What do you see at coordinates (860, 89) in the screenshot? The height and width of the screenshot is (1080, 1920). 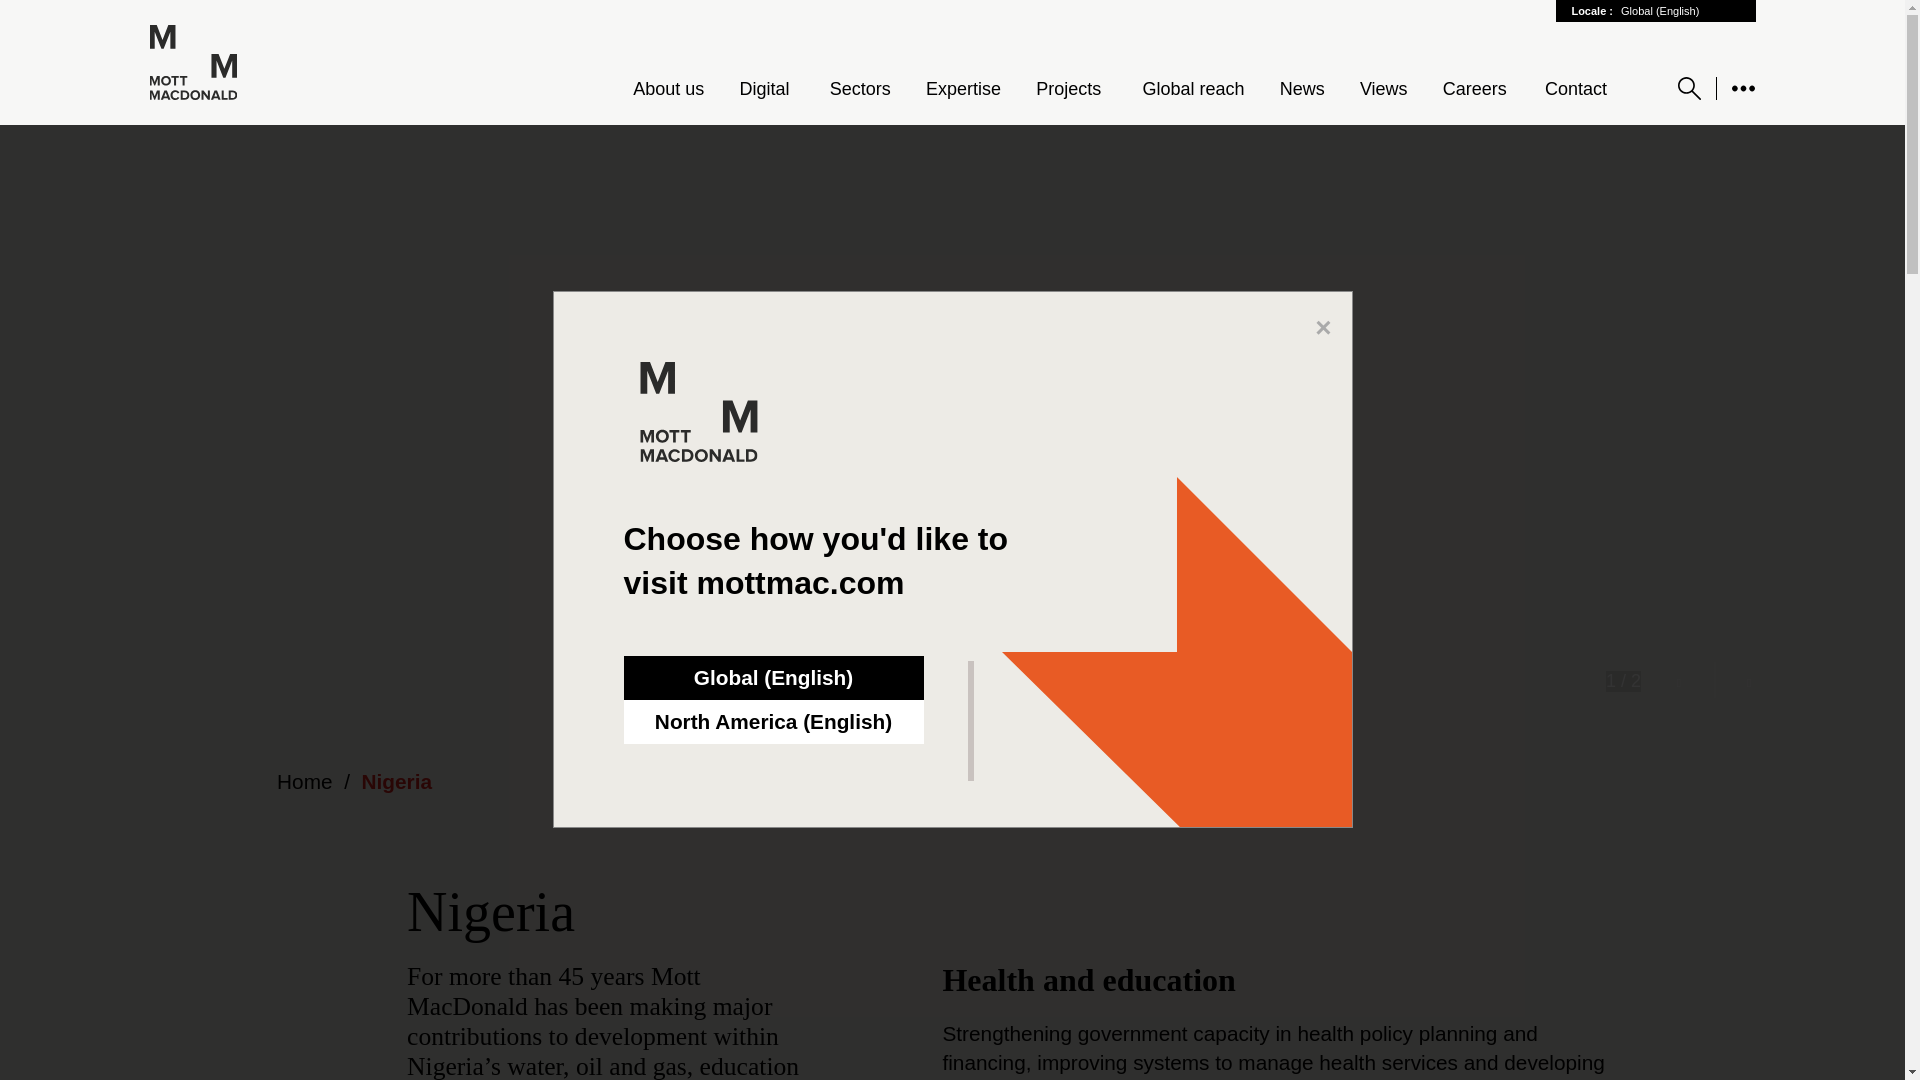 I see `Sectors` at bounding box center [860, 89].